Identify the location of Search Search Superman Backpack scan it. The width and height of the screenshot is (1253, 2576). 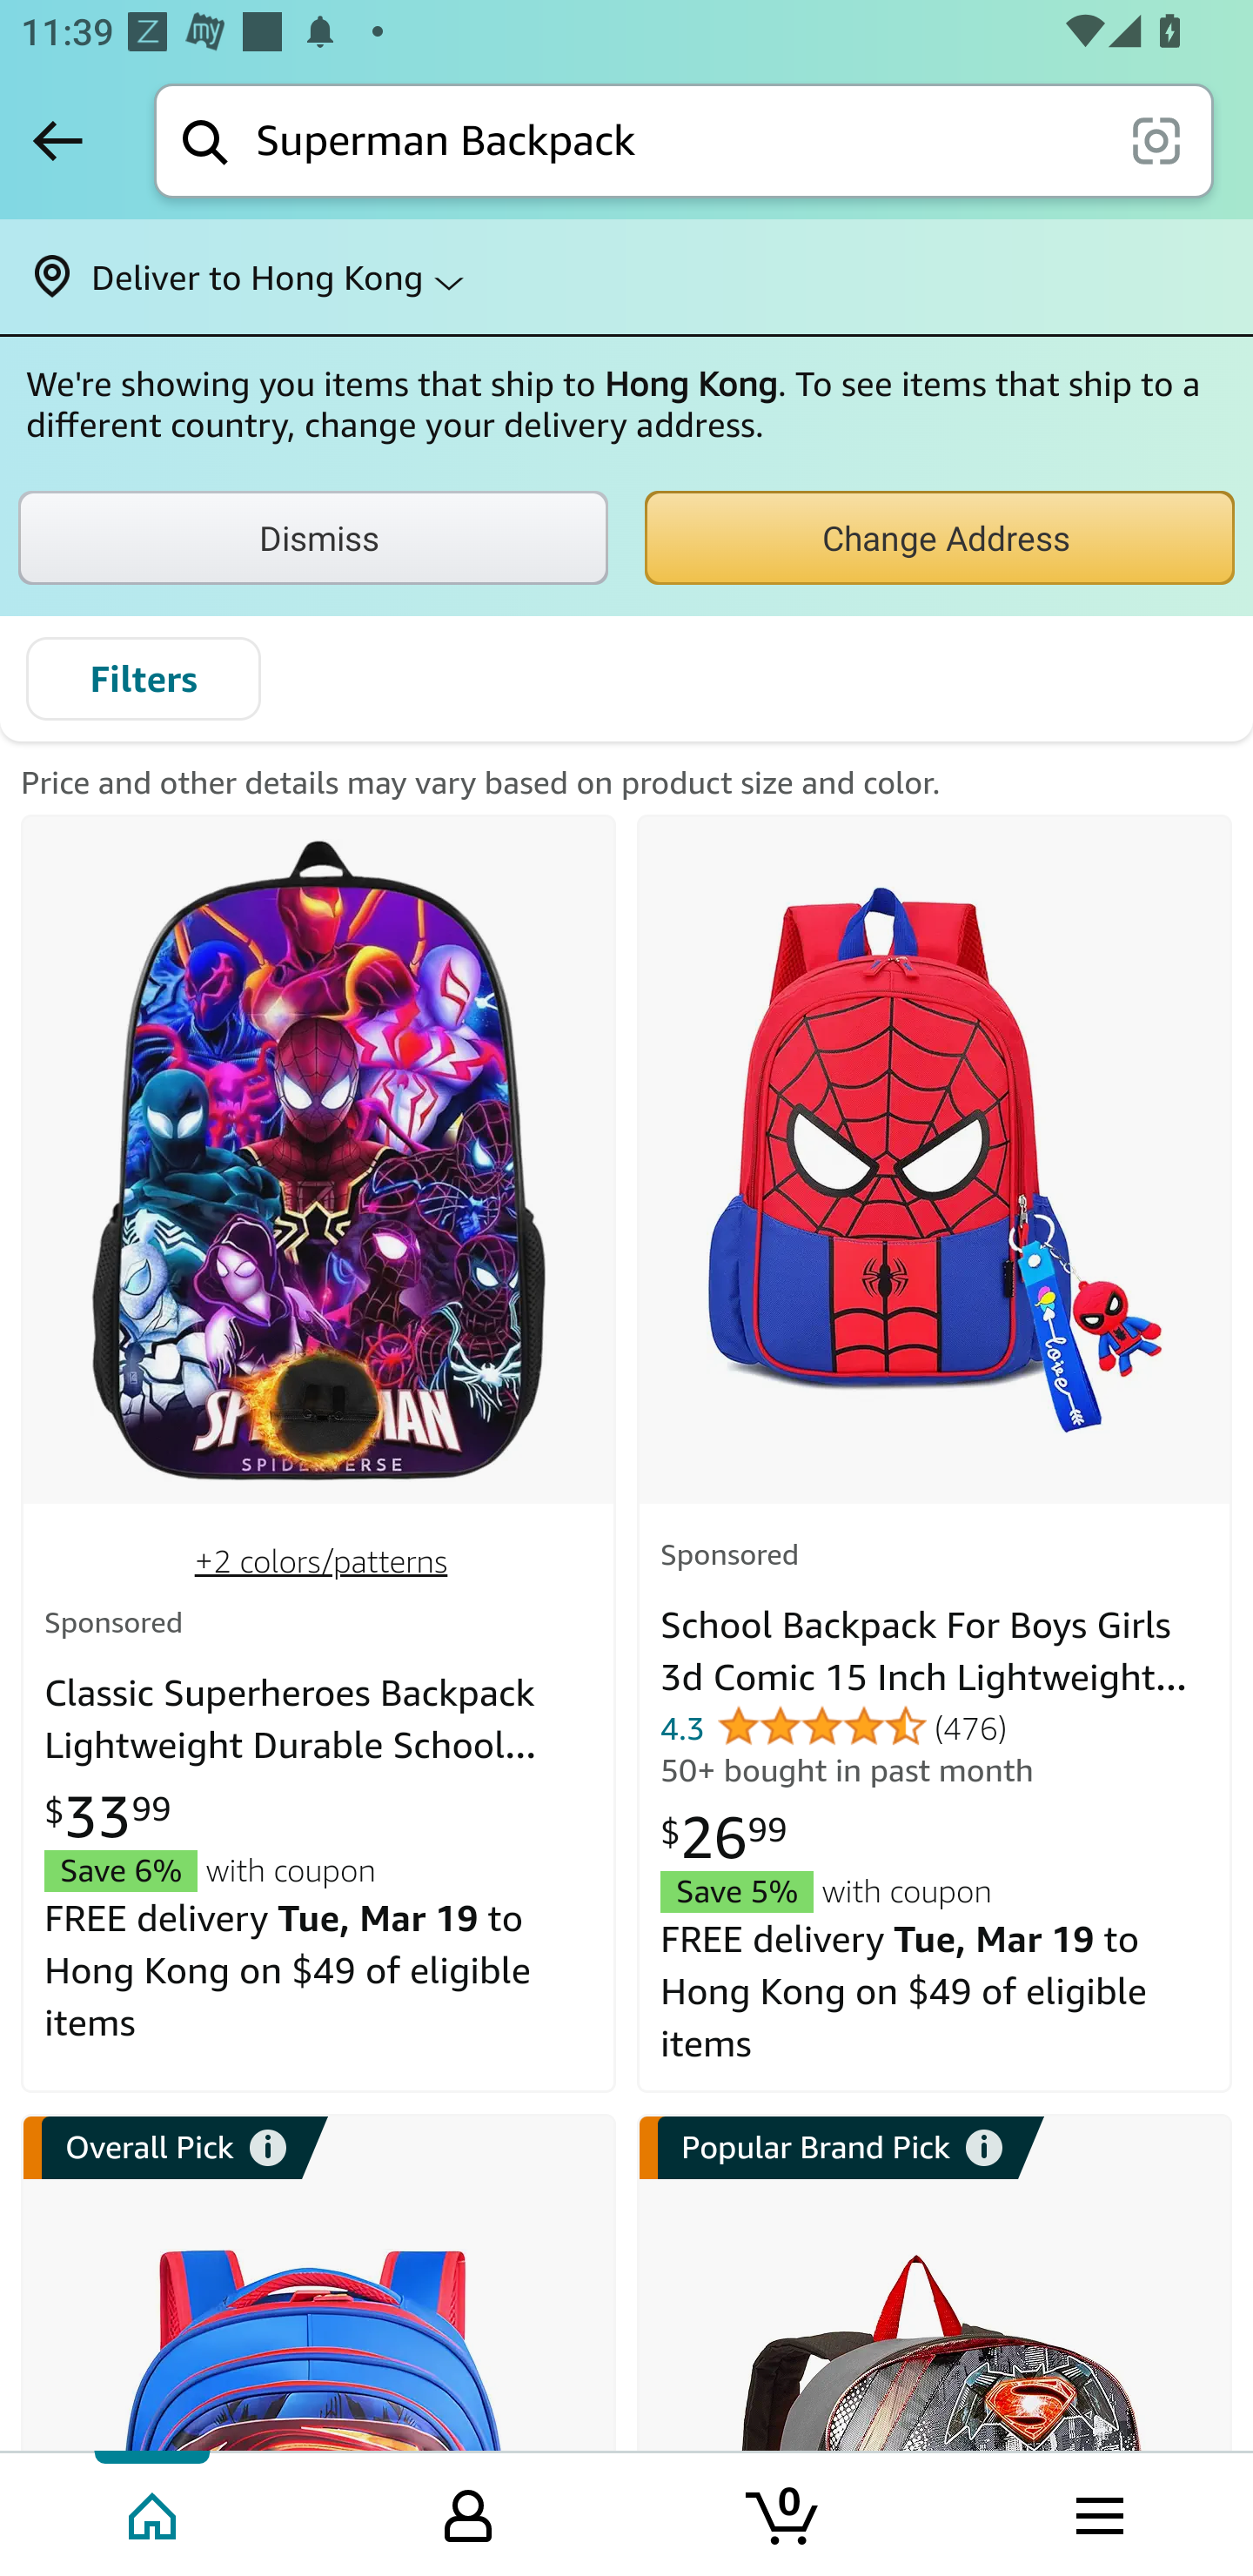
(684, 140).